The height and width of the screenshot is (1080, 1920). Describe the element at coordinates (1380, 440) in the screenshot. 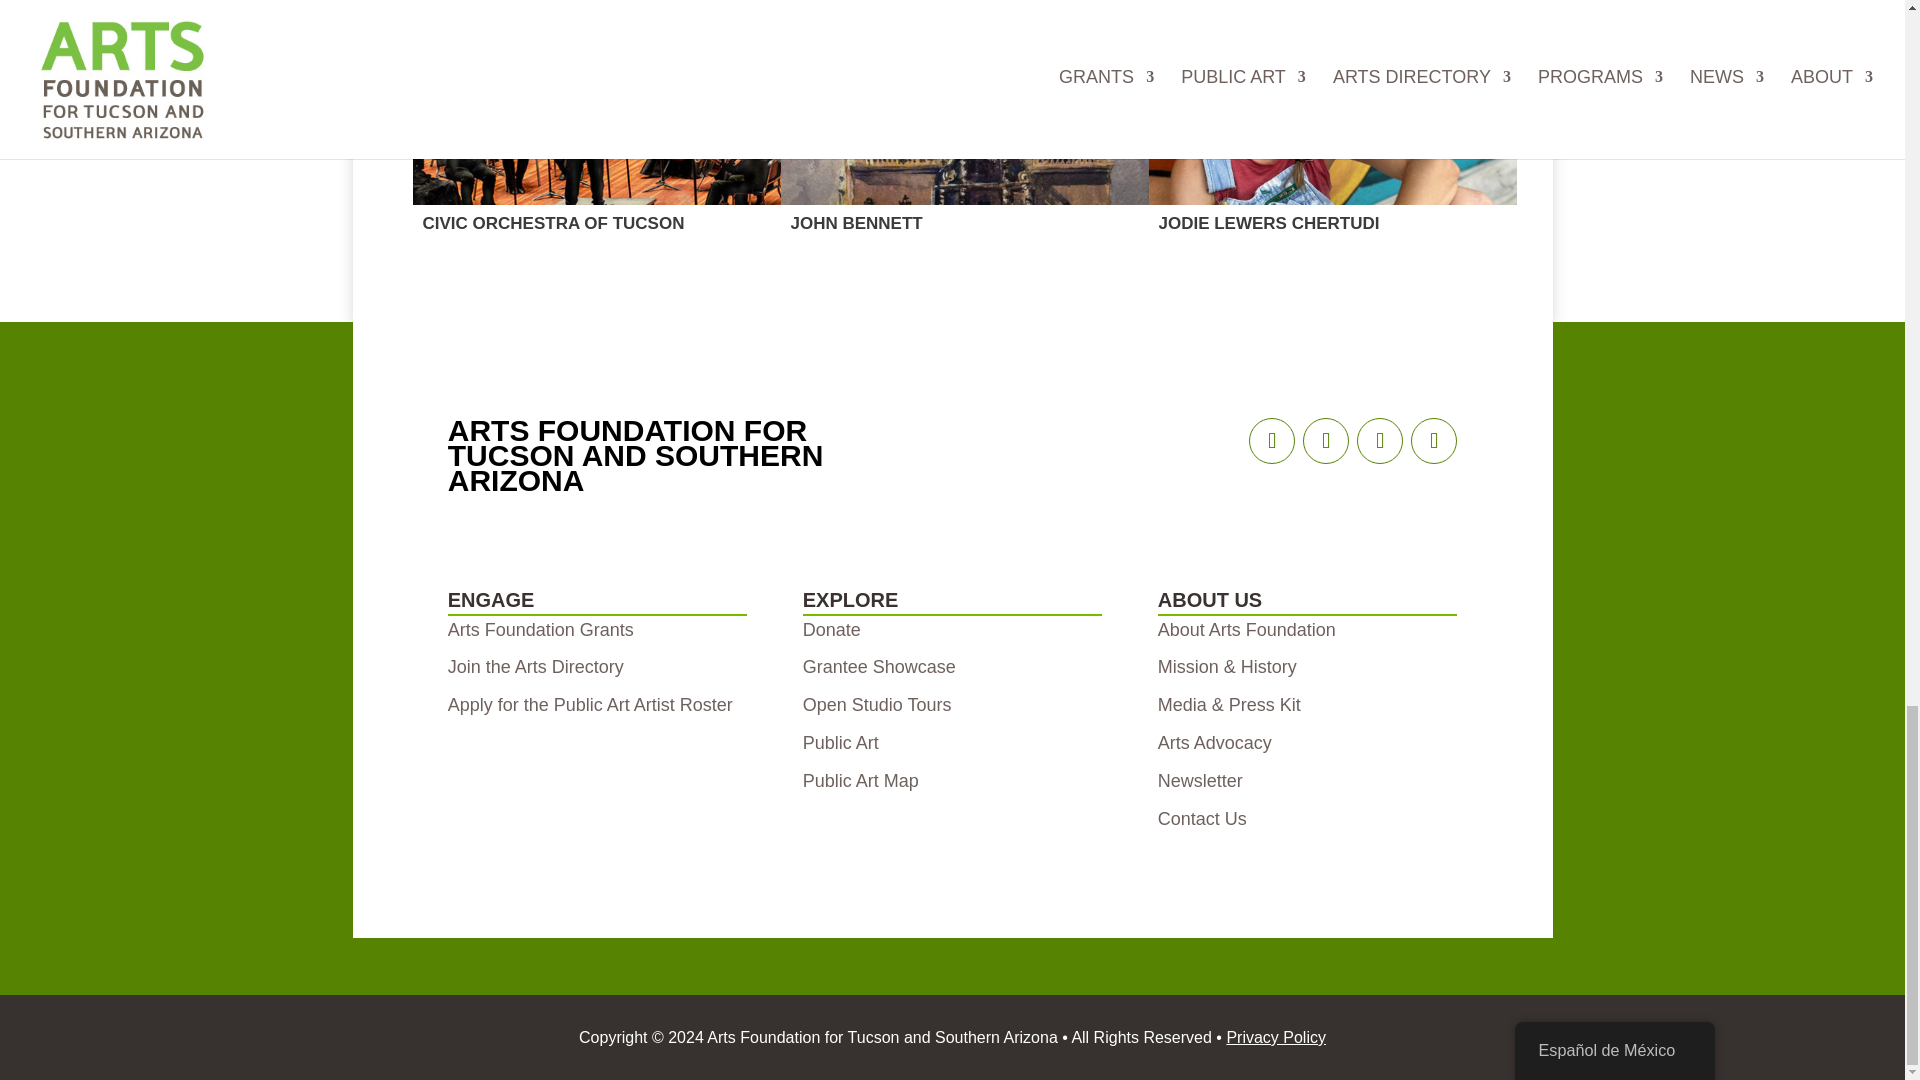

I see `Follow on X` at that location.